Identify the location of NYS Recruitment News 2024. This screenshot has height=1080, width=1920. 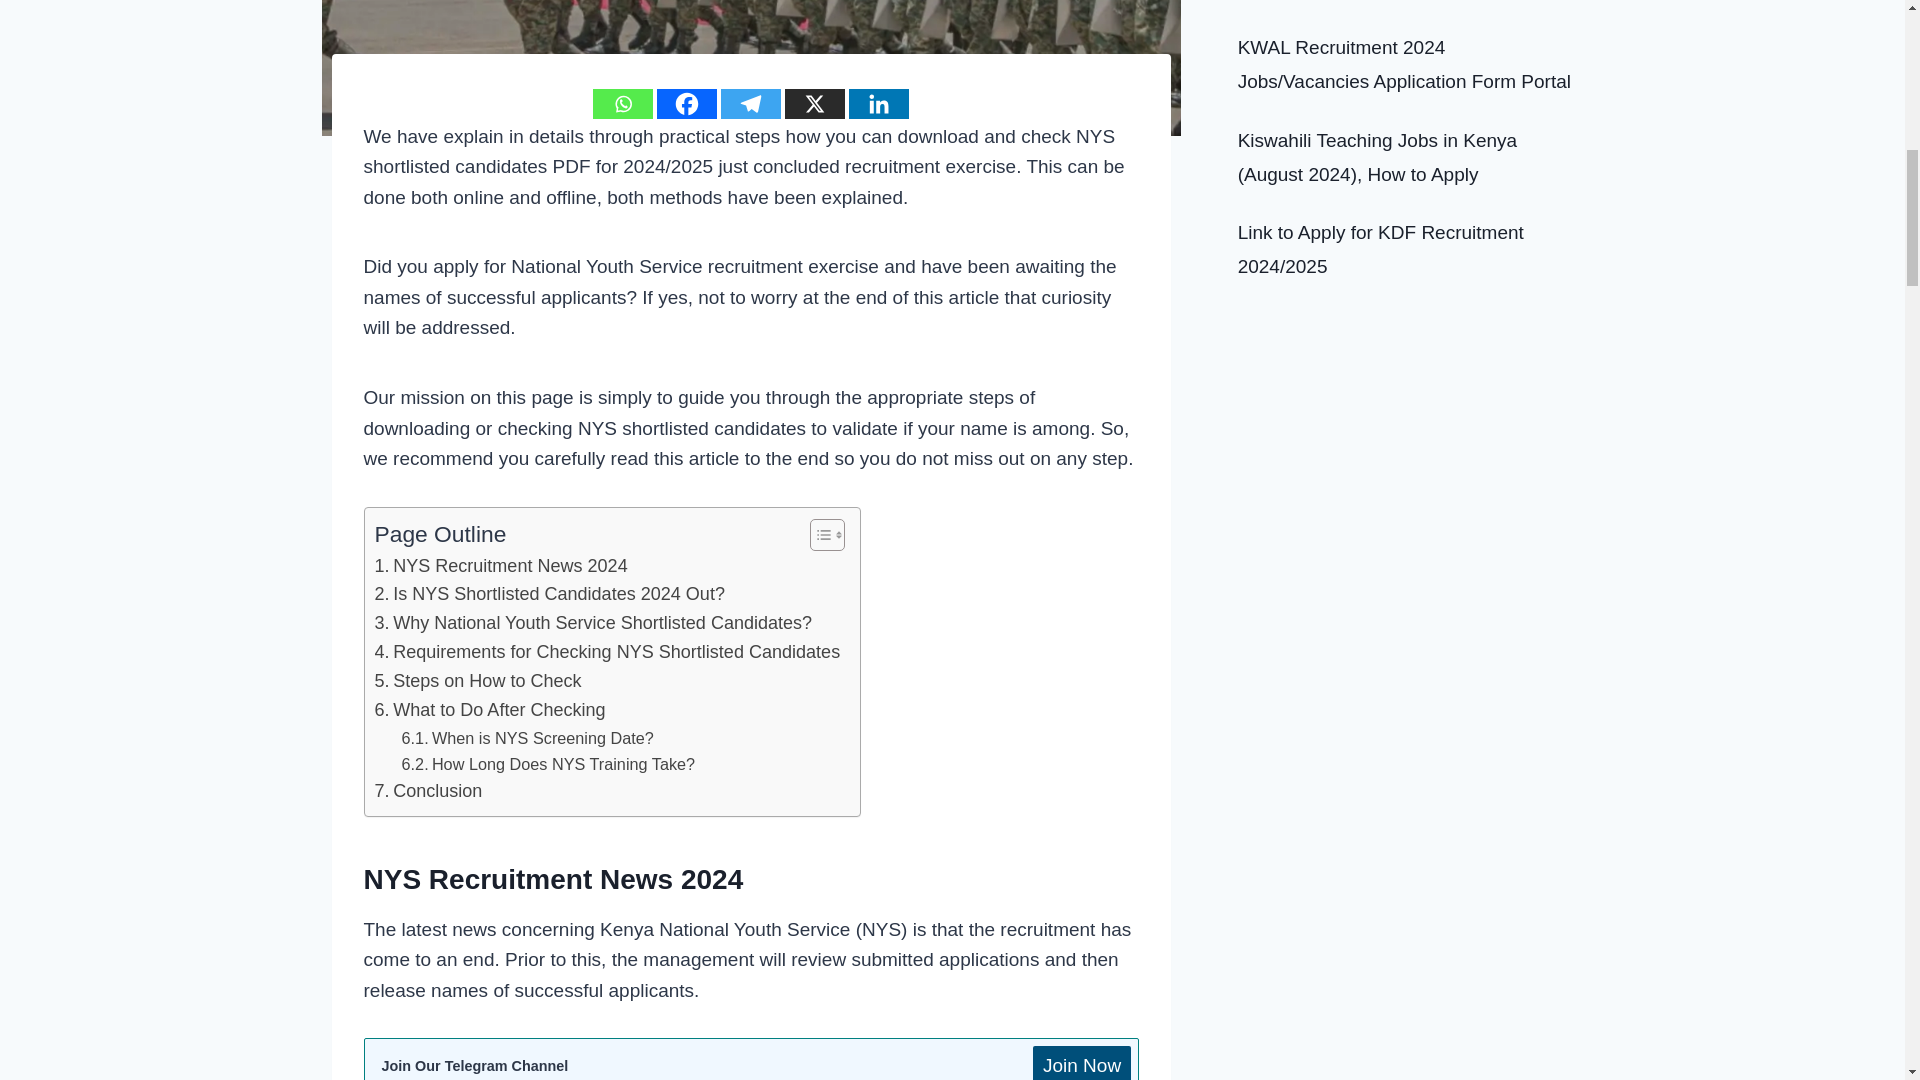
(500, 566).